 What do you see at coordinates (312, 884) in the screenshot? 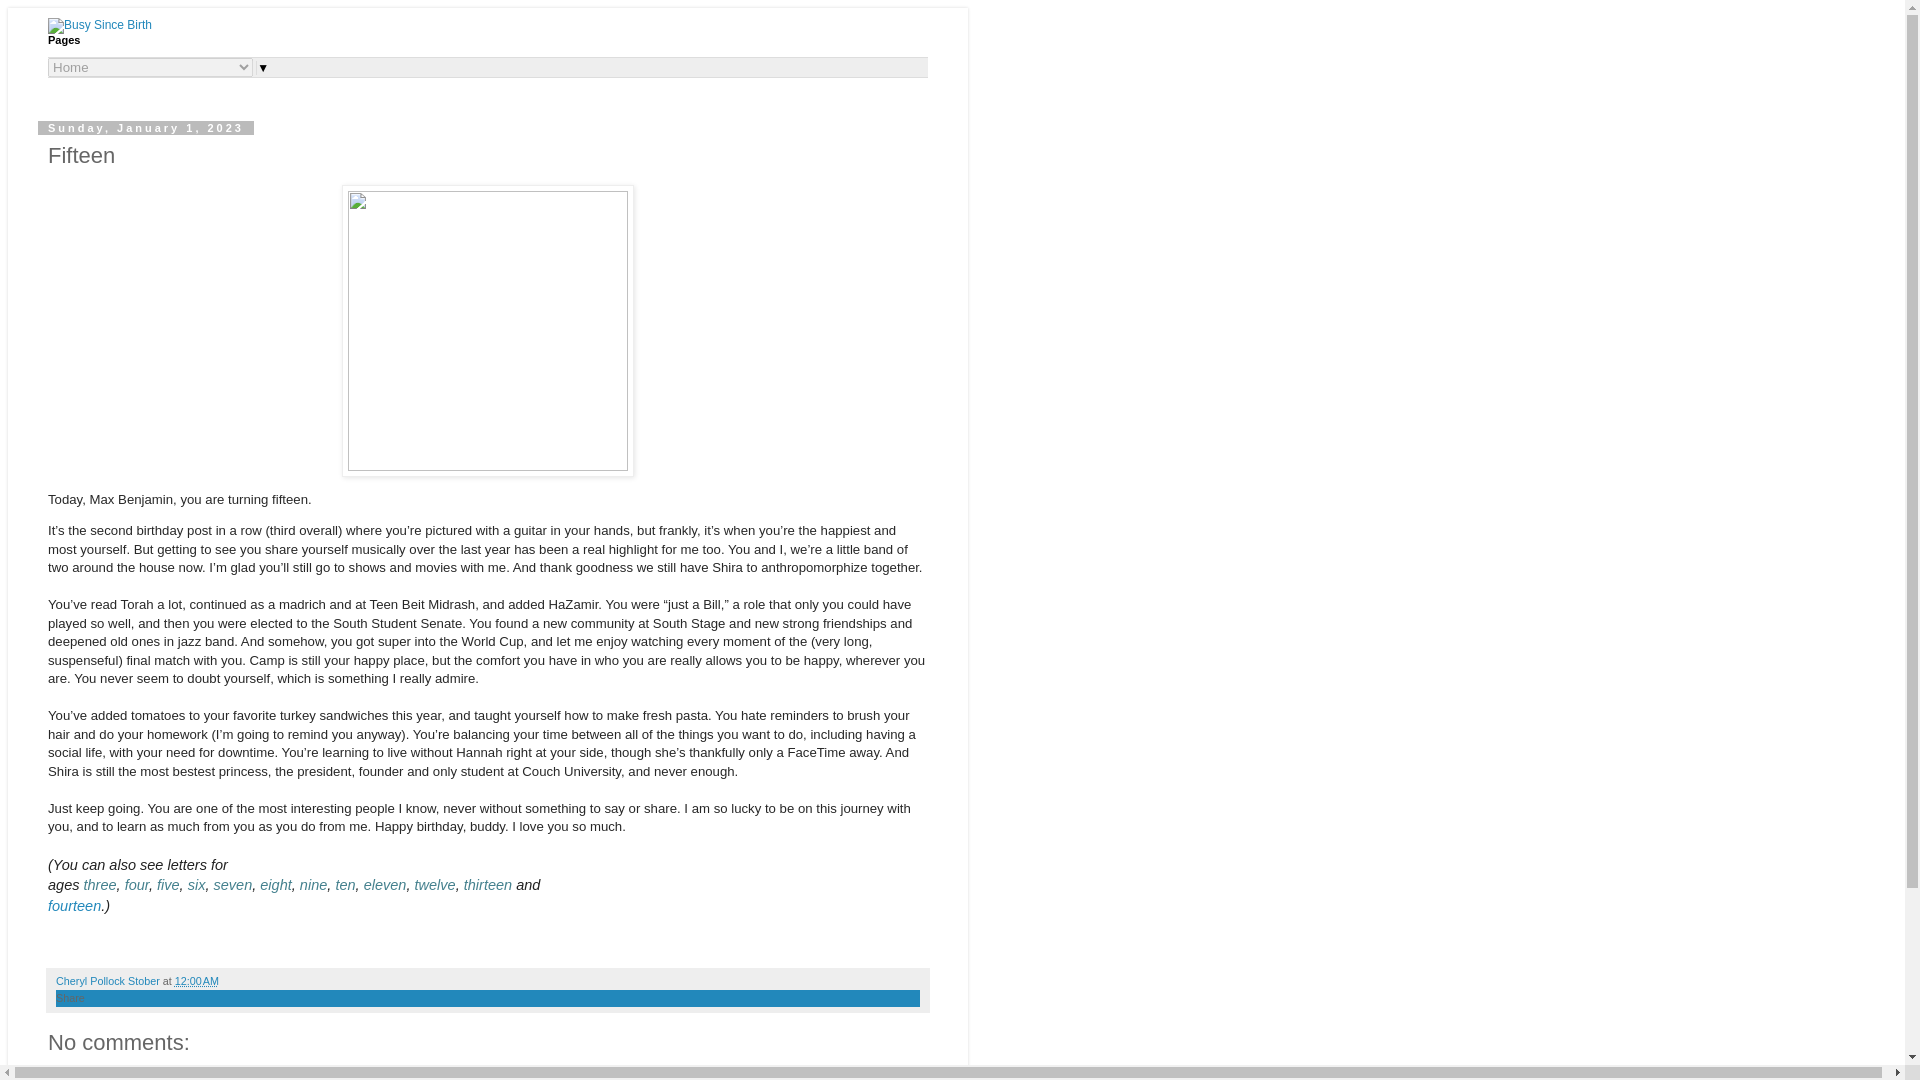
I see `nine` at bounding box center [312, 884].